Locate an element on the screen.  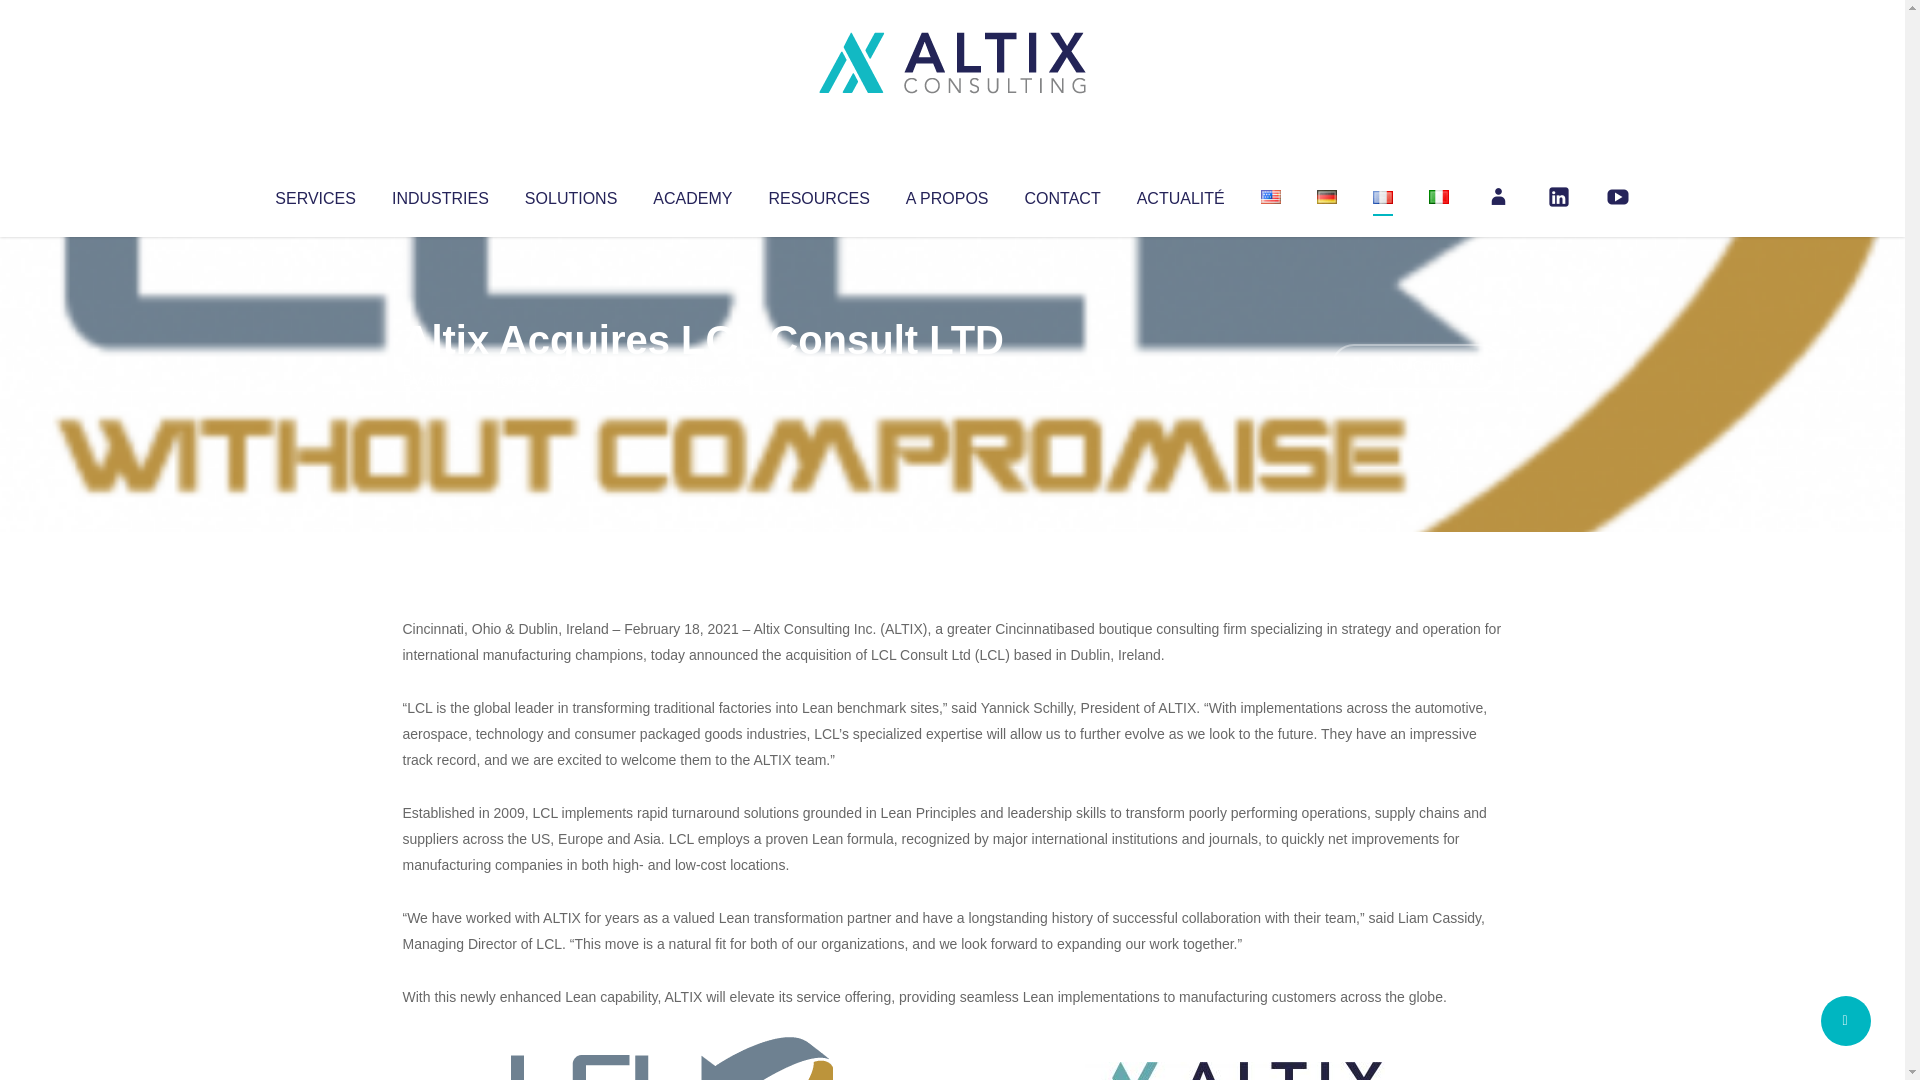
RESOURCES is located at coordinates (818, 194).